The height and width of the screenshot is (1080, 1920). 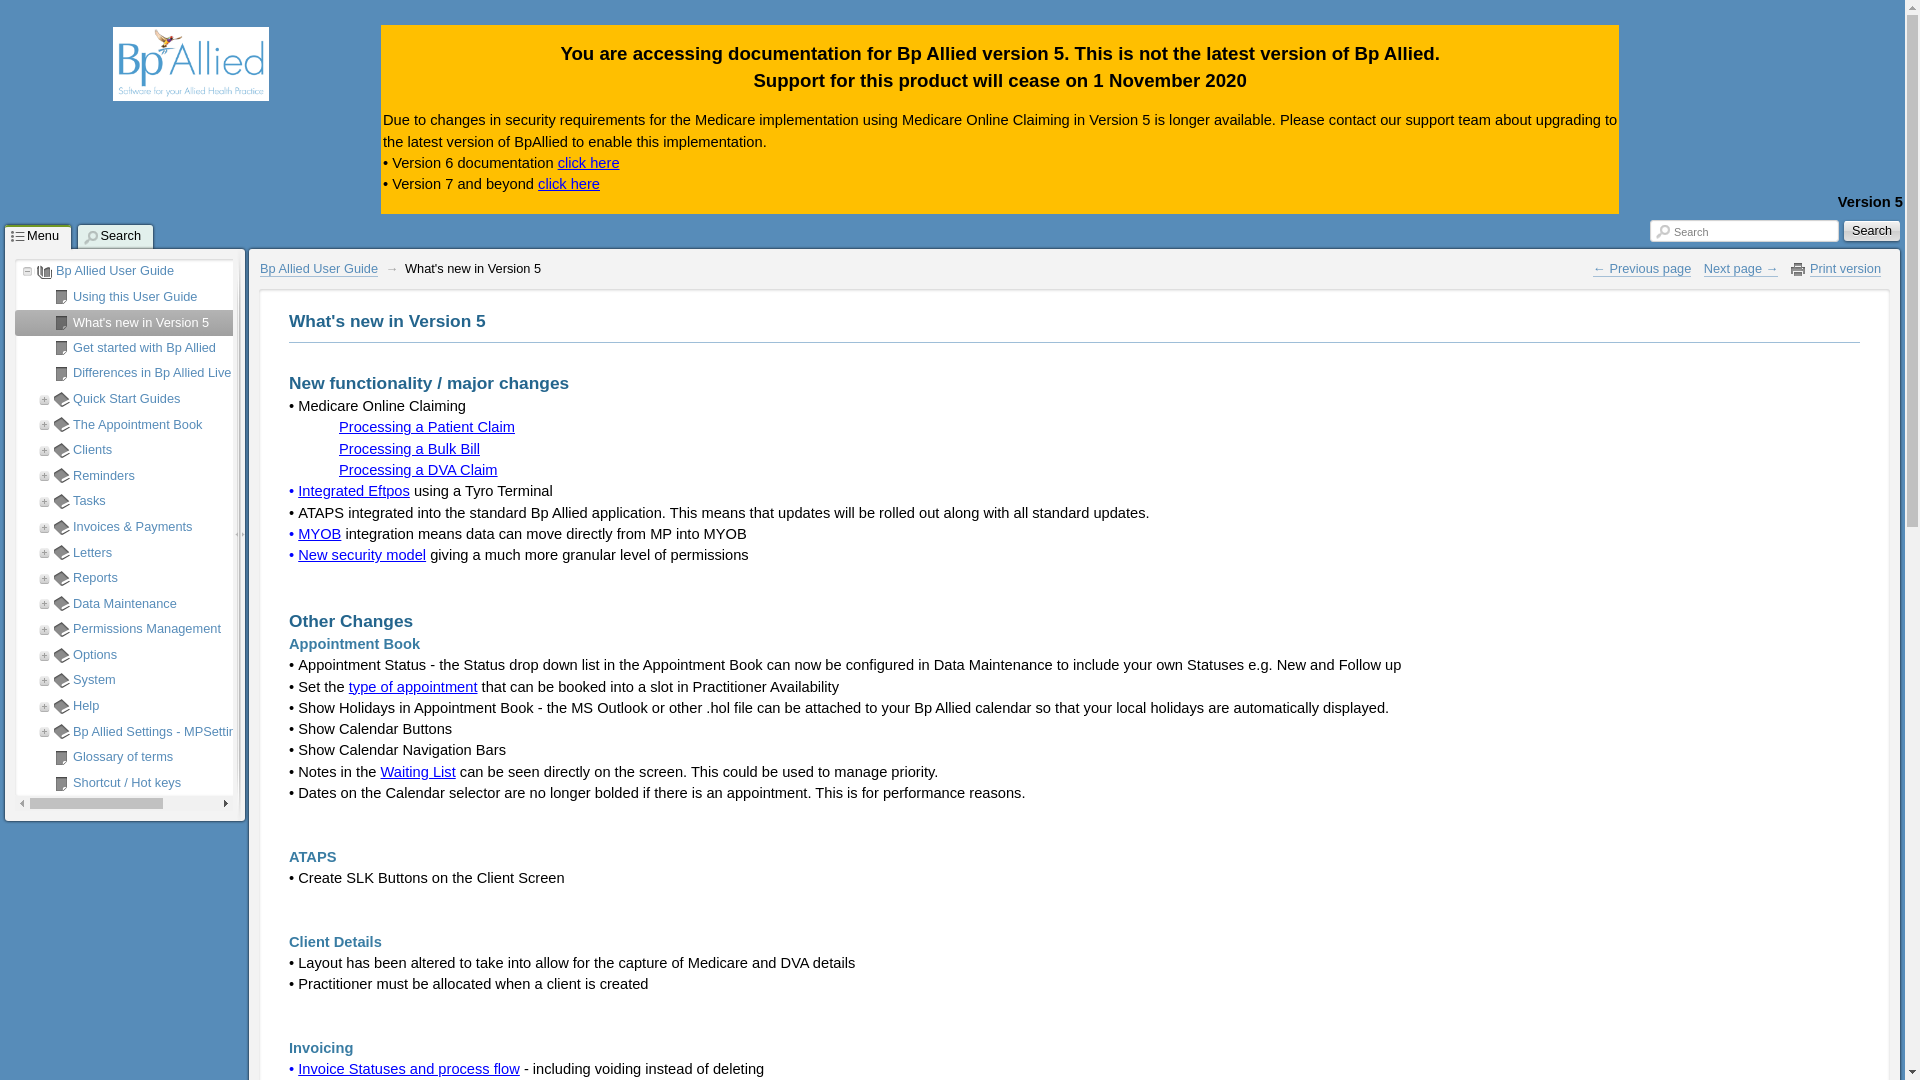 I want to click on Shortcut / Hot keys, so click(x=224, y=783).